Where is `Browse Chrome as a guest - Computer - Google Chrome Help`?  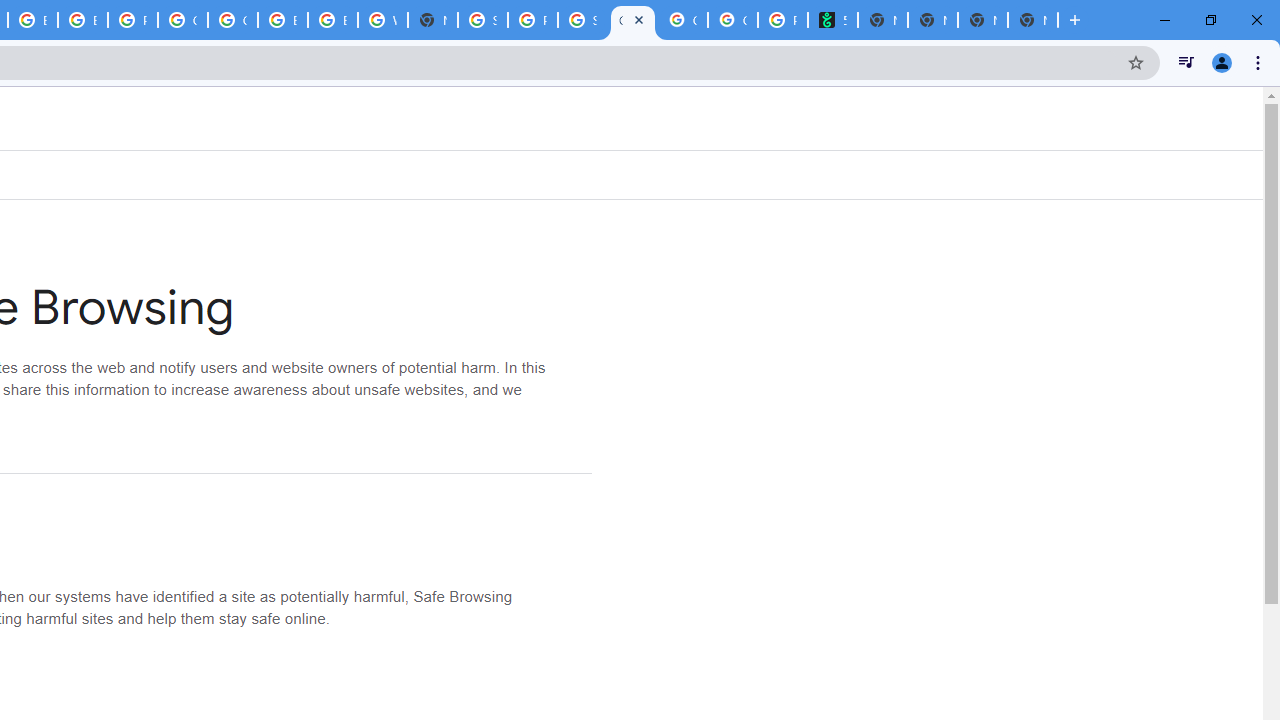
Browse Chrome as a guest - Computer - Google Chrome Help is located at coordinates (82, 20).